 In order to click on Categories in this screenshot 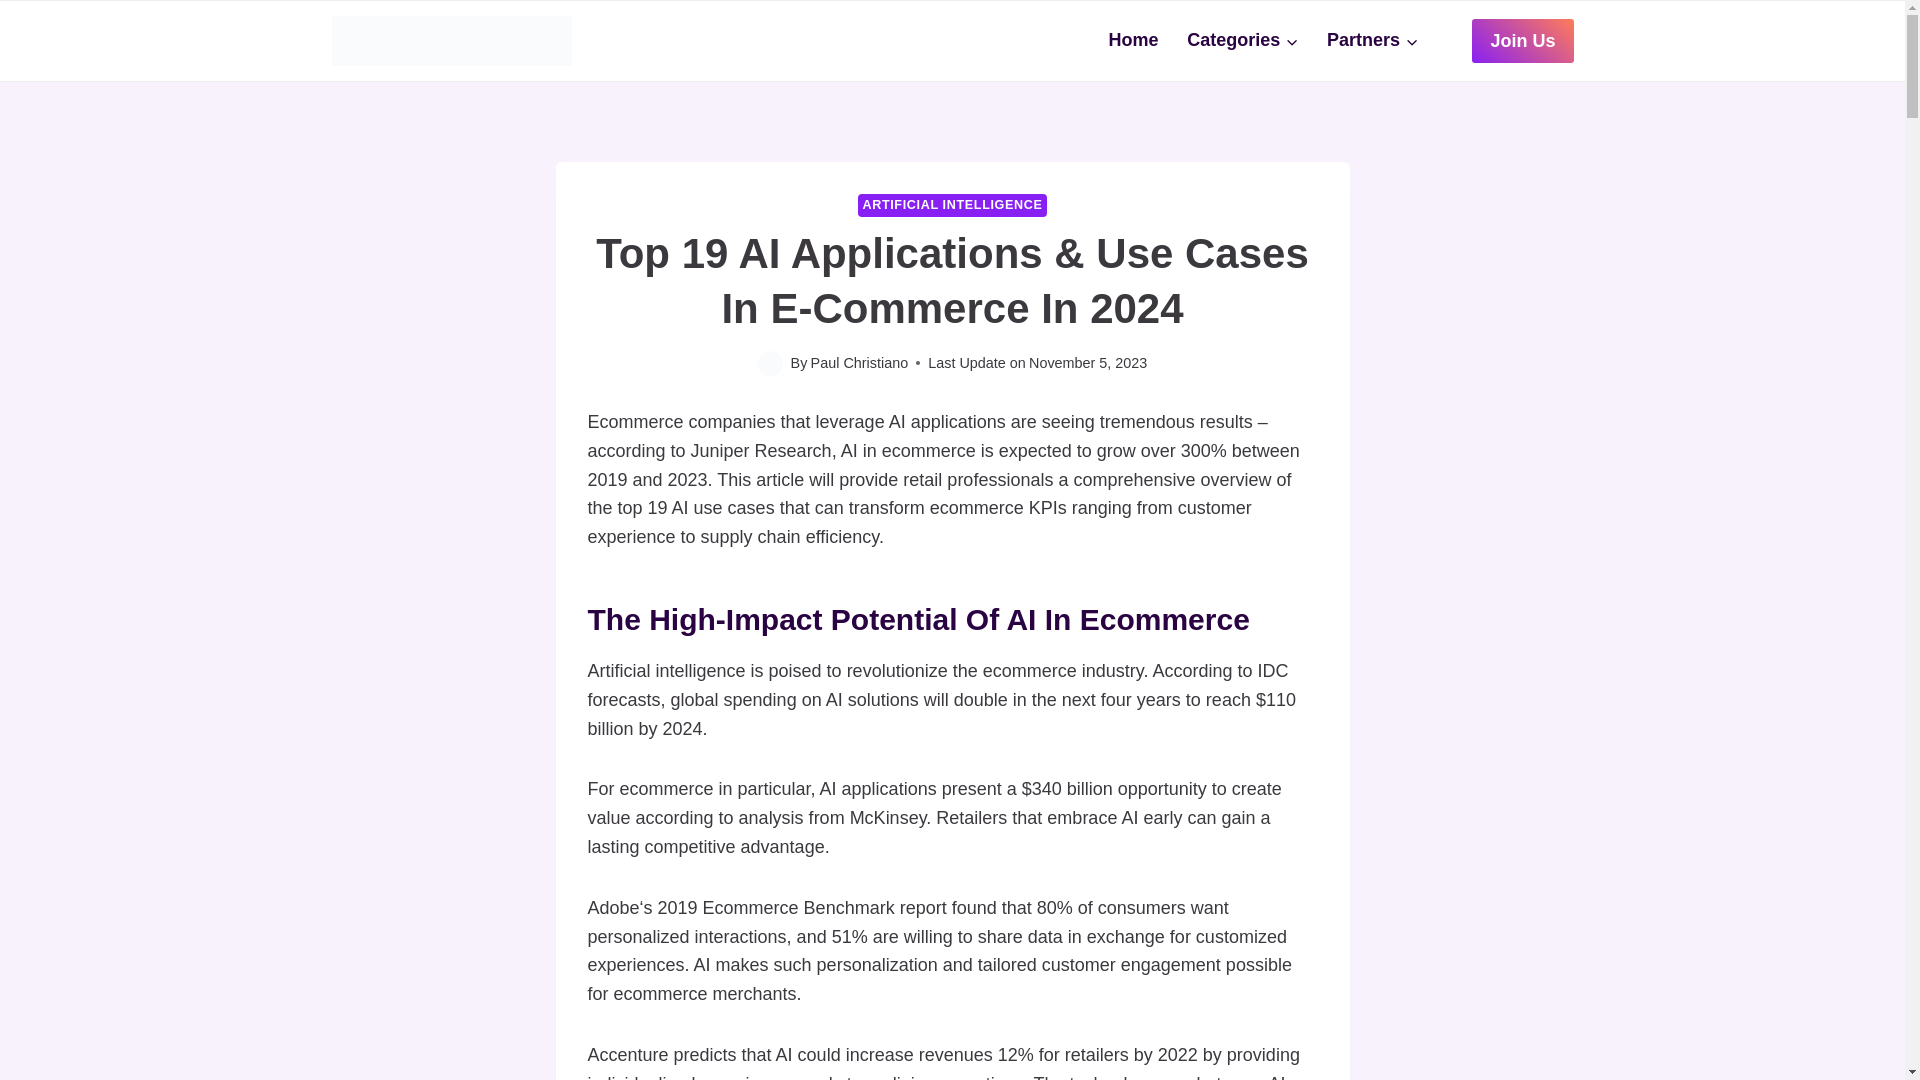, I will do `click(1243, 40)`.